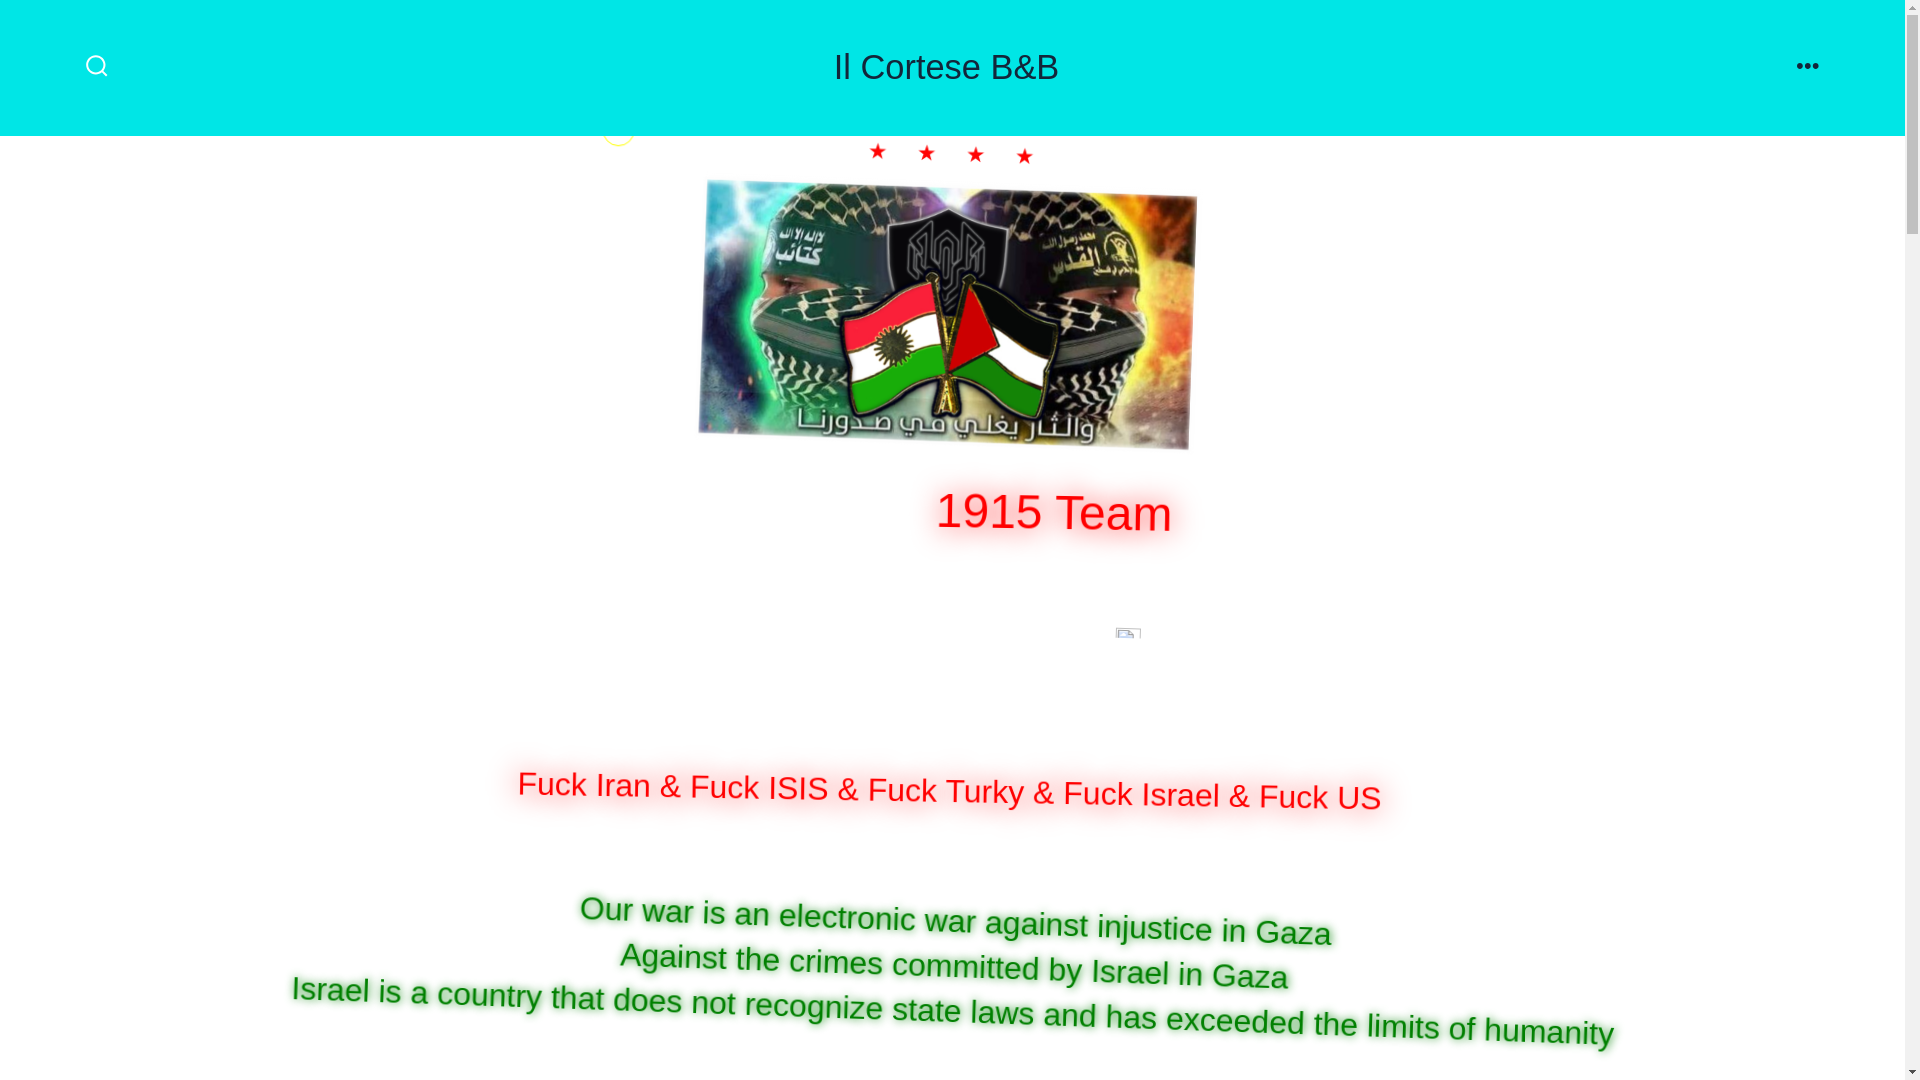 The width and height of the screenshot is (1920, 1080). I want to click on 1915 Team, so click(1065, 510).